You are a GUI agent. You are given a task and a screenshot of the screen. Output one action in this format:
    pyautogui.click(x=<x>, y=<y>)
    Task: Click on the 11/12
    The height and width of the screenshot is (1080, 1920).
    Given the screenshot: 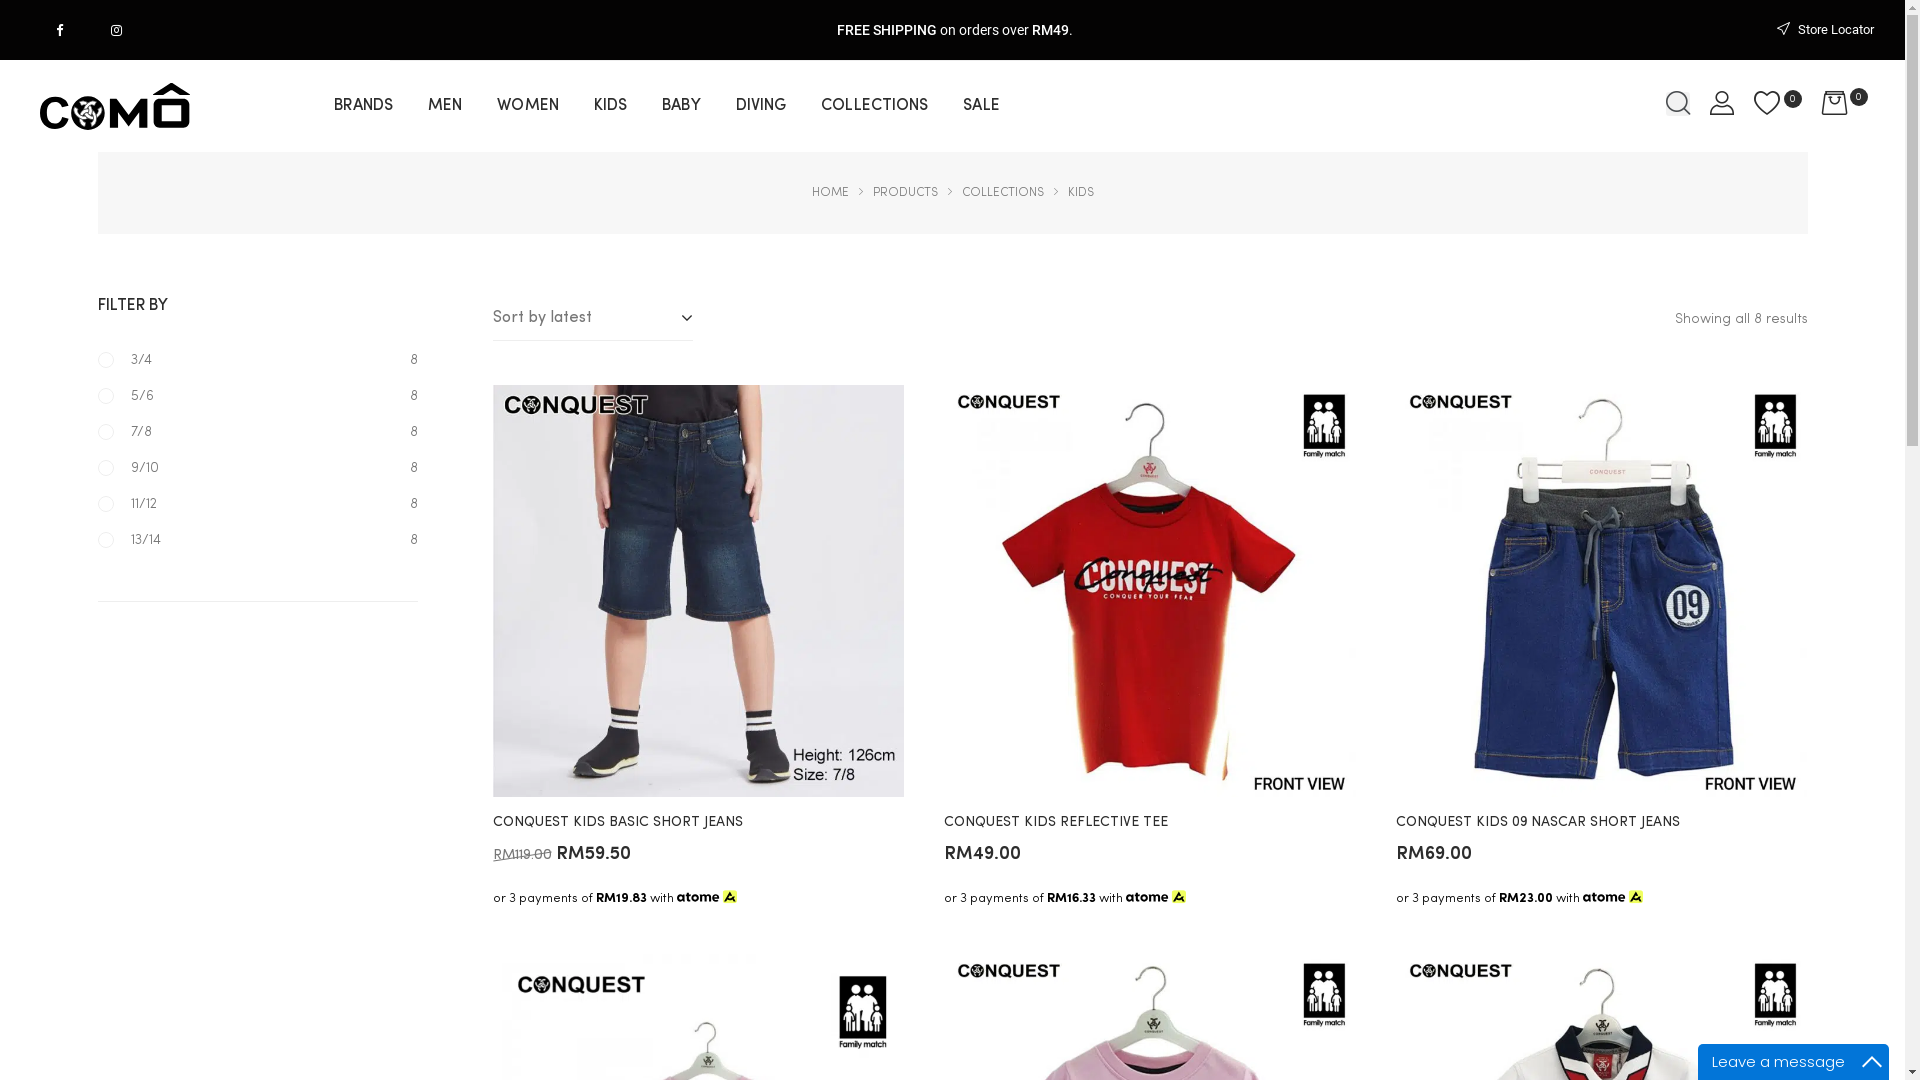 What is the action you would take?
    pyautogui.click(x=128, y=504)
    